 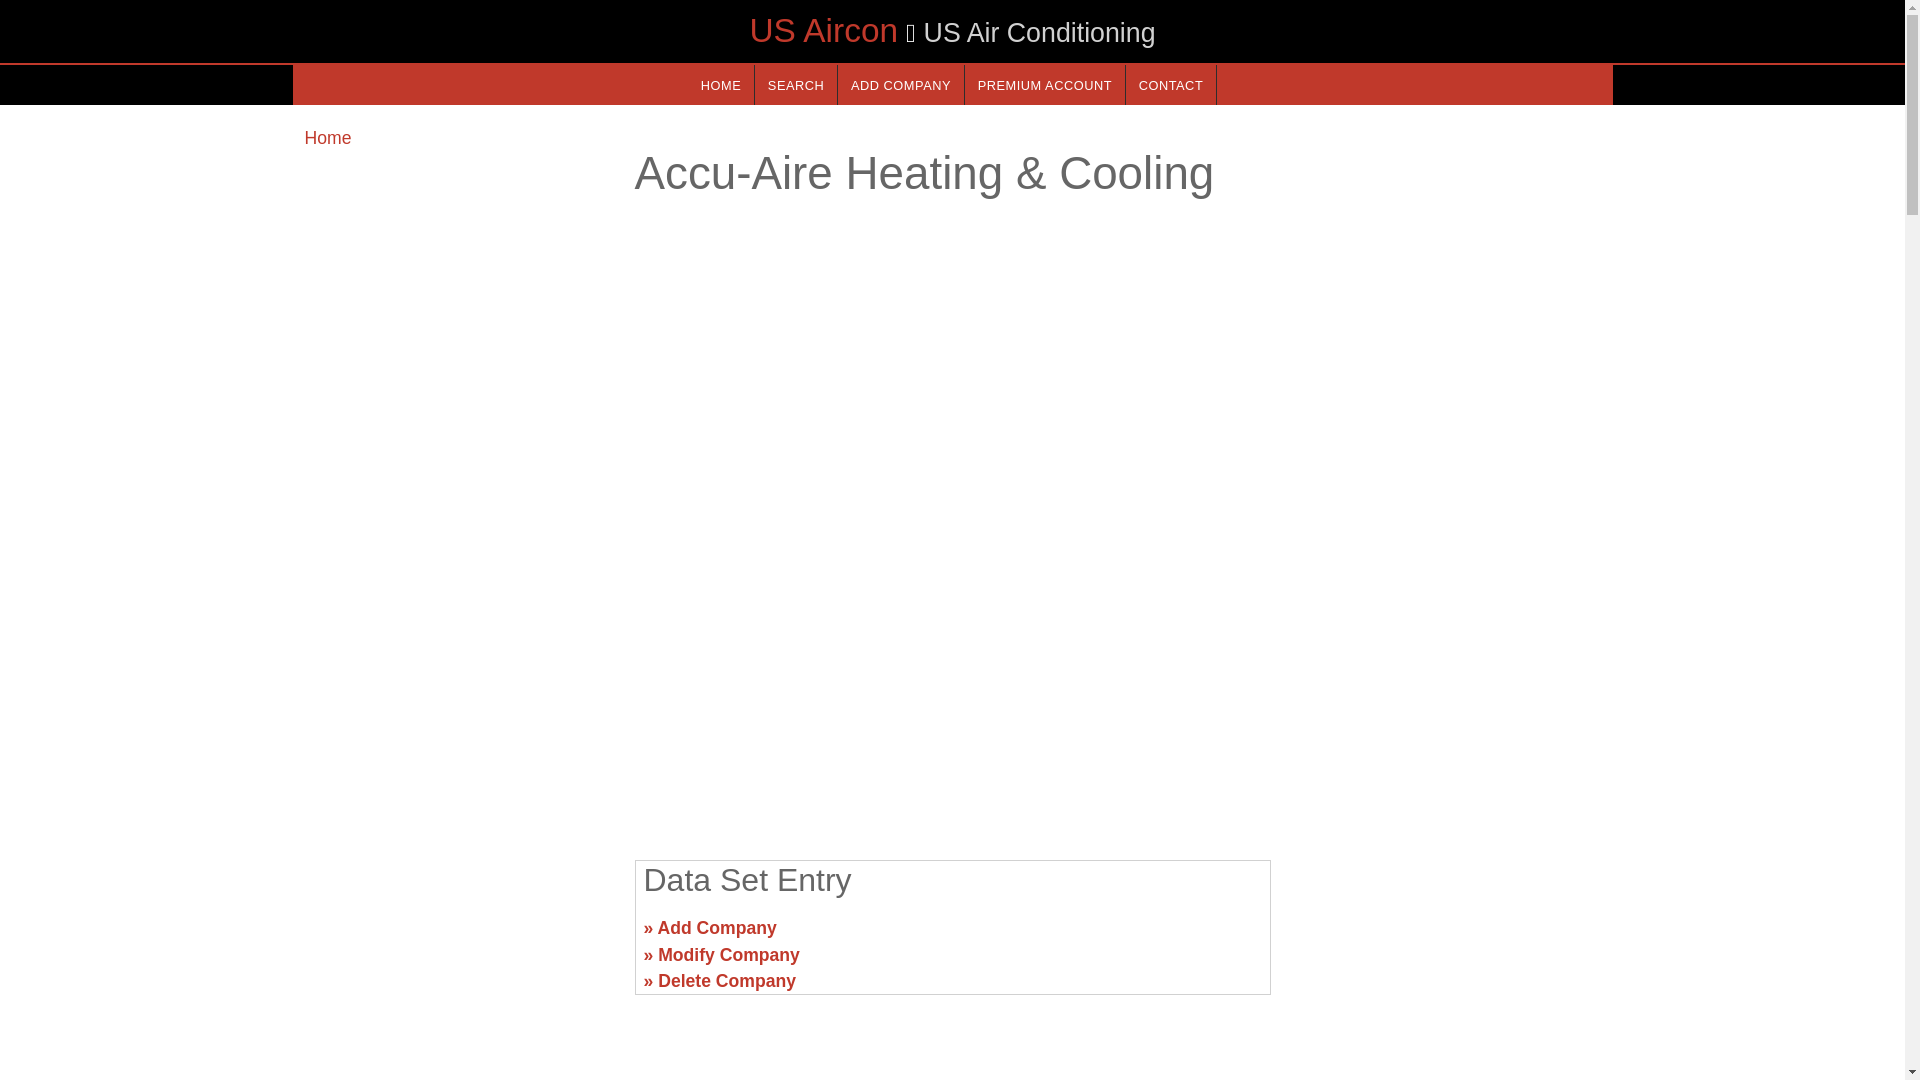 I want to click on PREMIUM ACCOUNT, so click(x=1045, y=84).